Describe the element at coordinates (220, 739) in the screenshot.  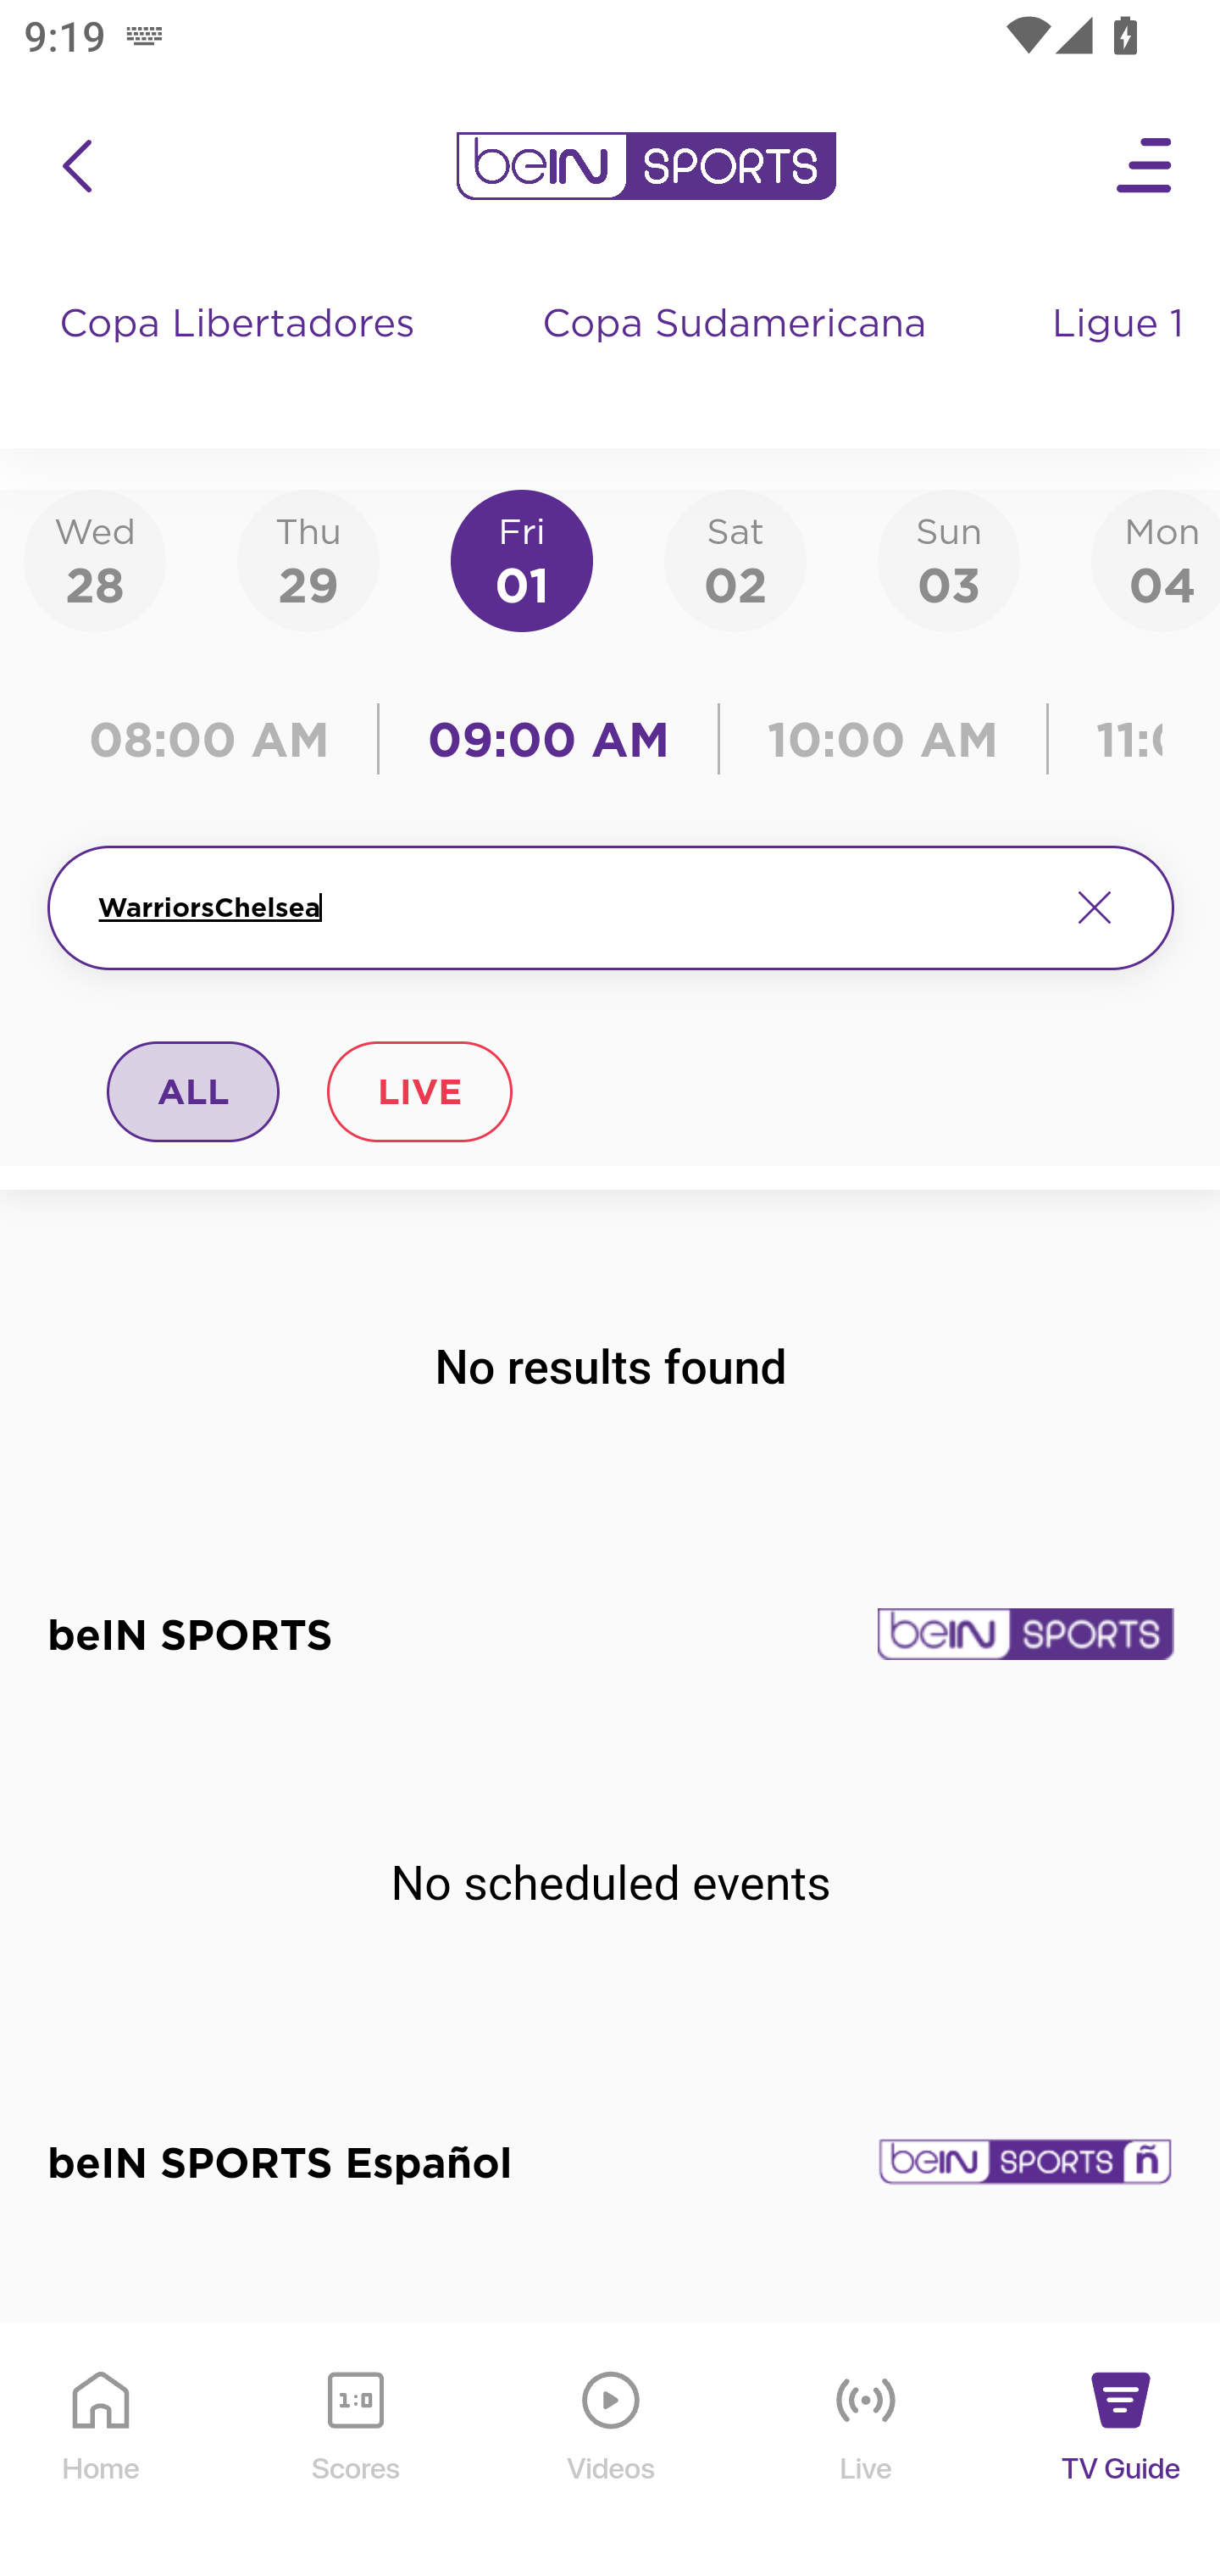
I see `08:00 AM` at that location.